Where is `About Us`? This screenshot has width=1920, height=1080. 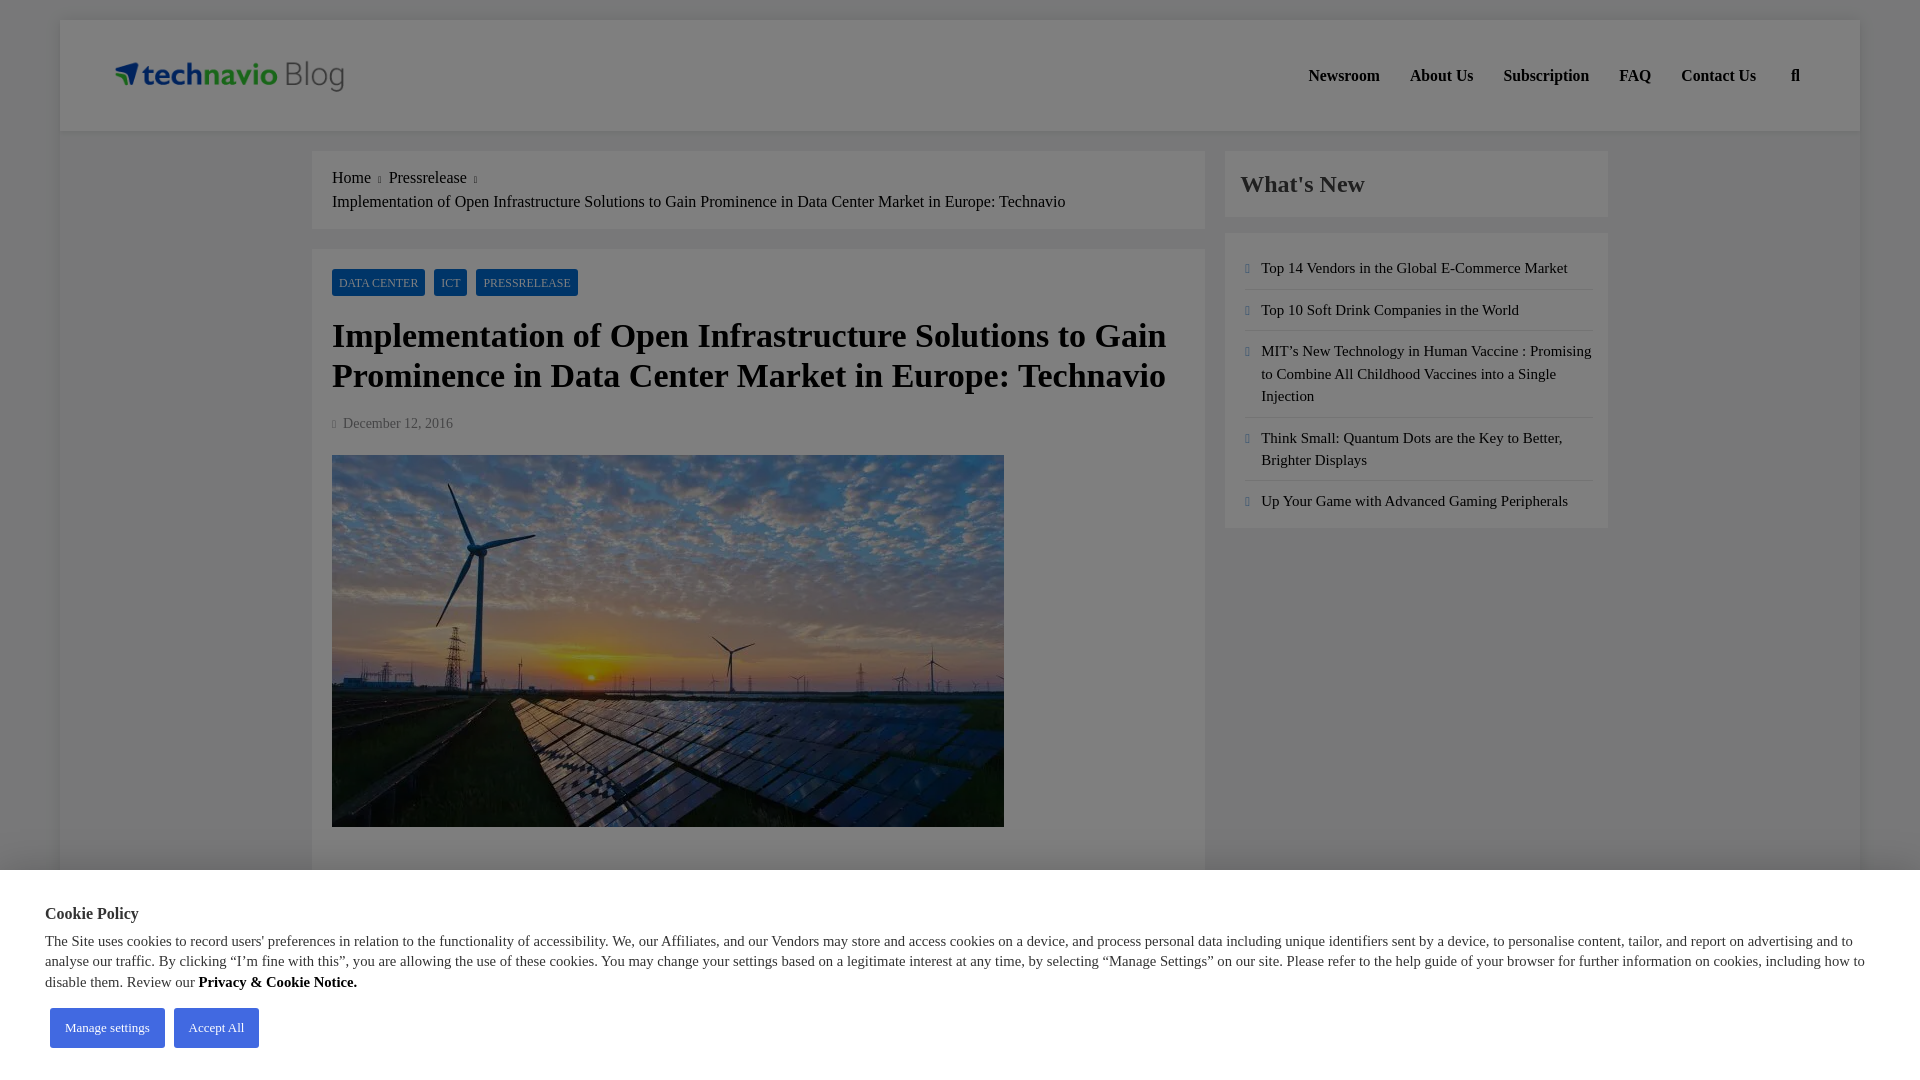 About Us is located at coordinates (1442, 75).